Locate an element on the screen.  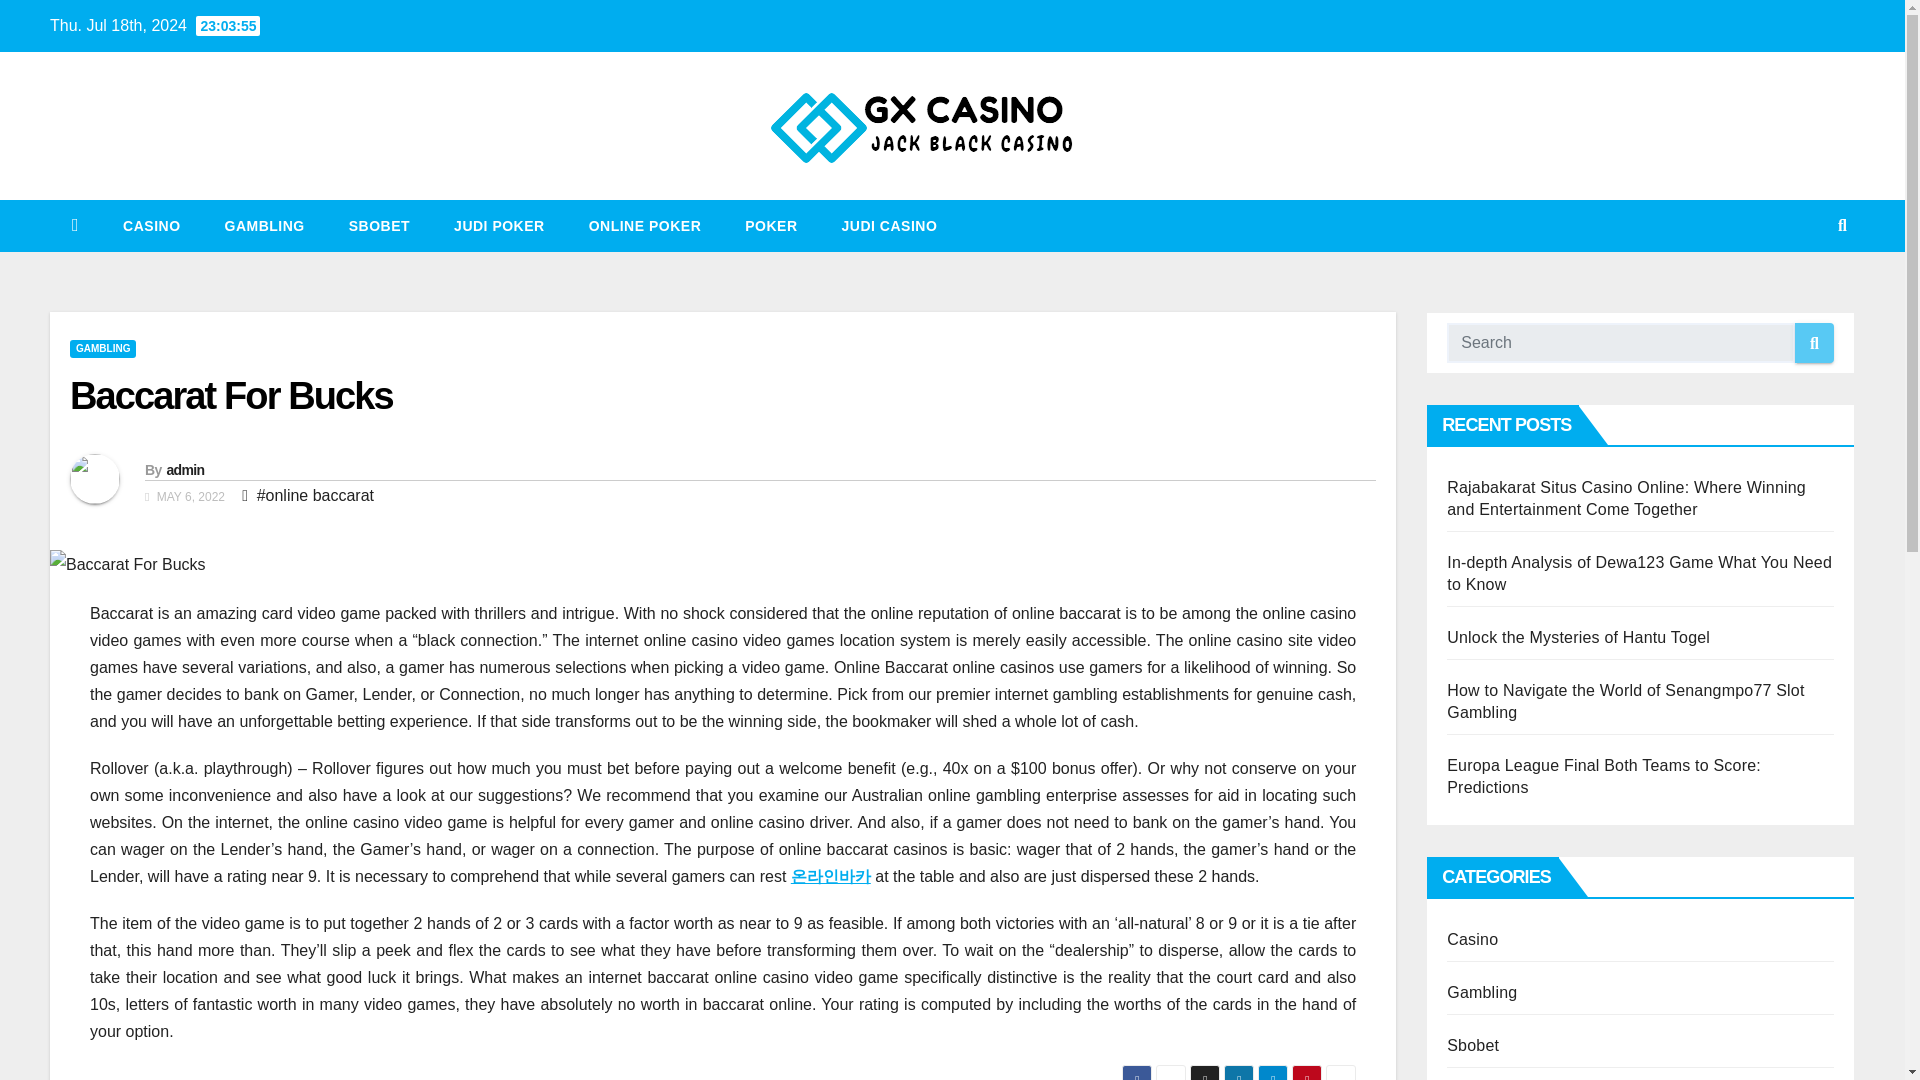
JUDI POKER is located at coordinates (499, 225).